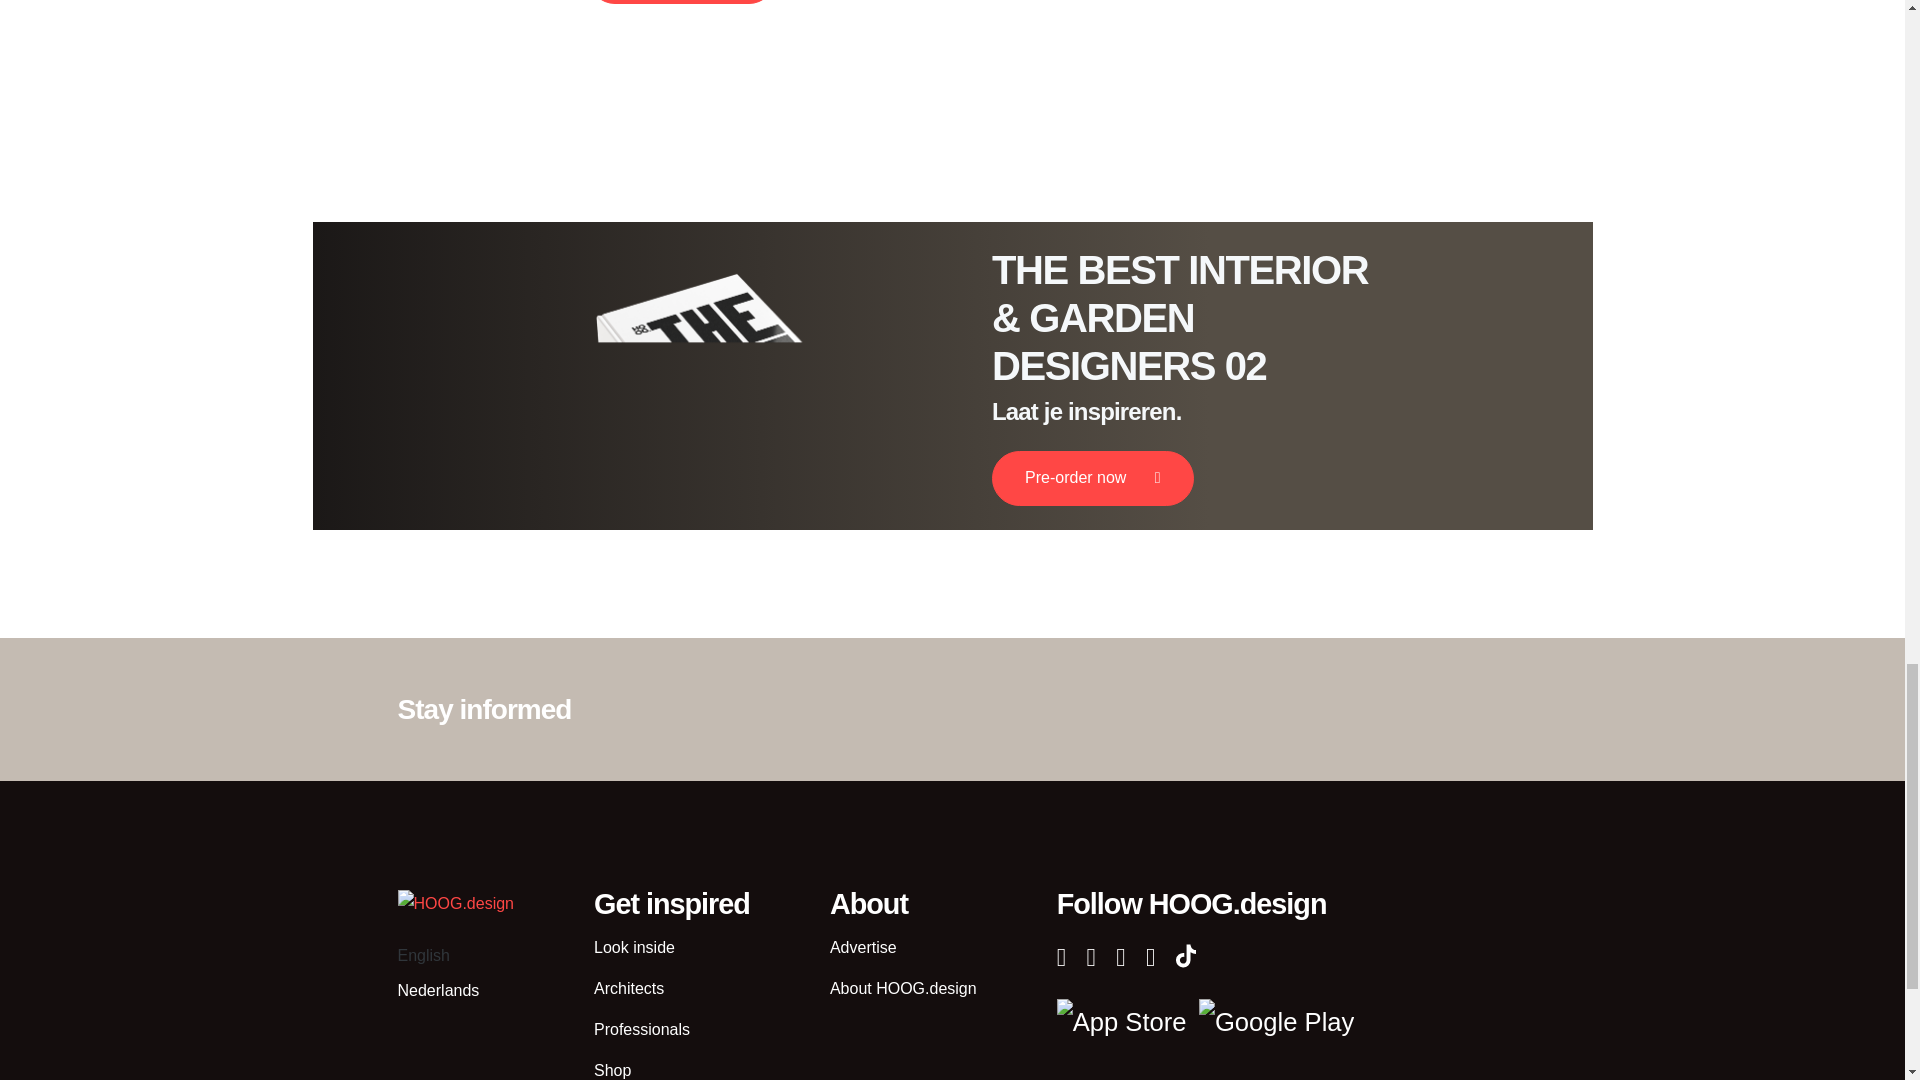 The image size is (1920, 1080). What do you see at coordinates (903, 990) in the screenshot?
I see `About HOOG.design` at bounding box center [903, 990].